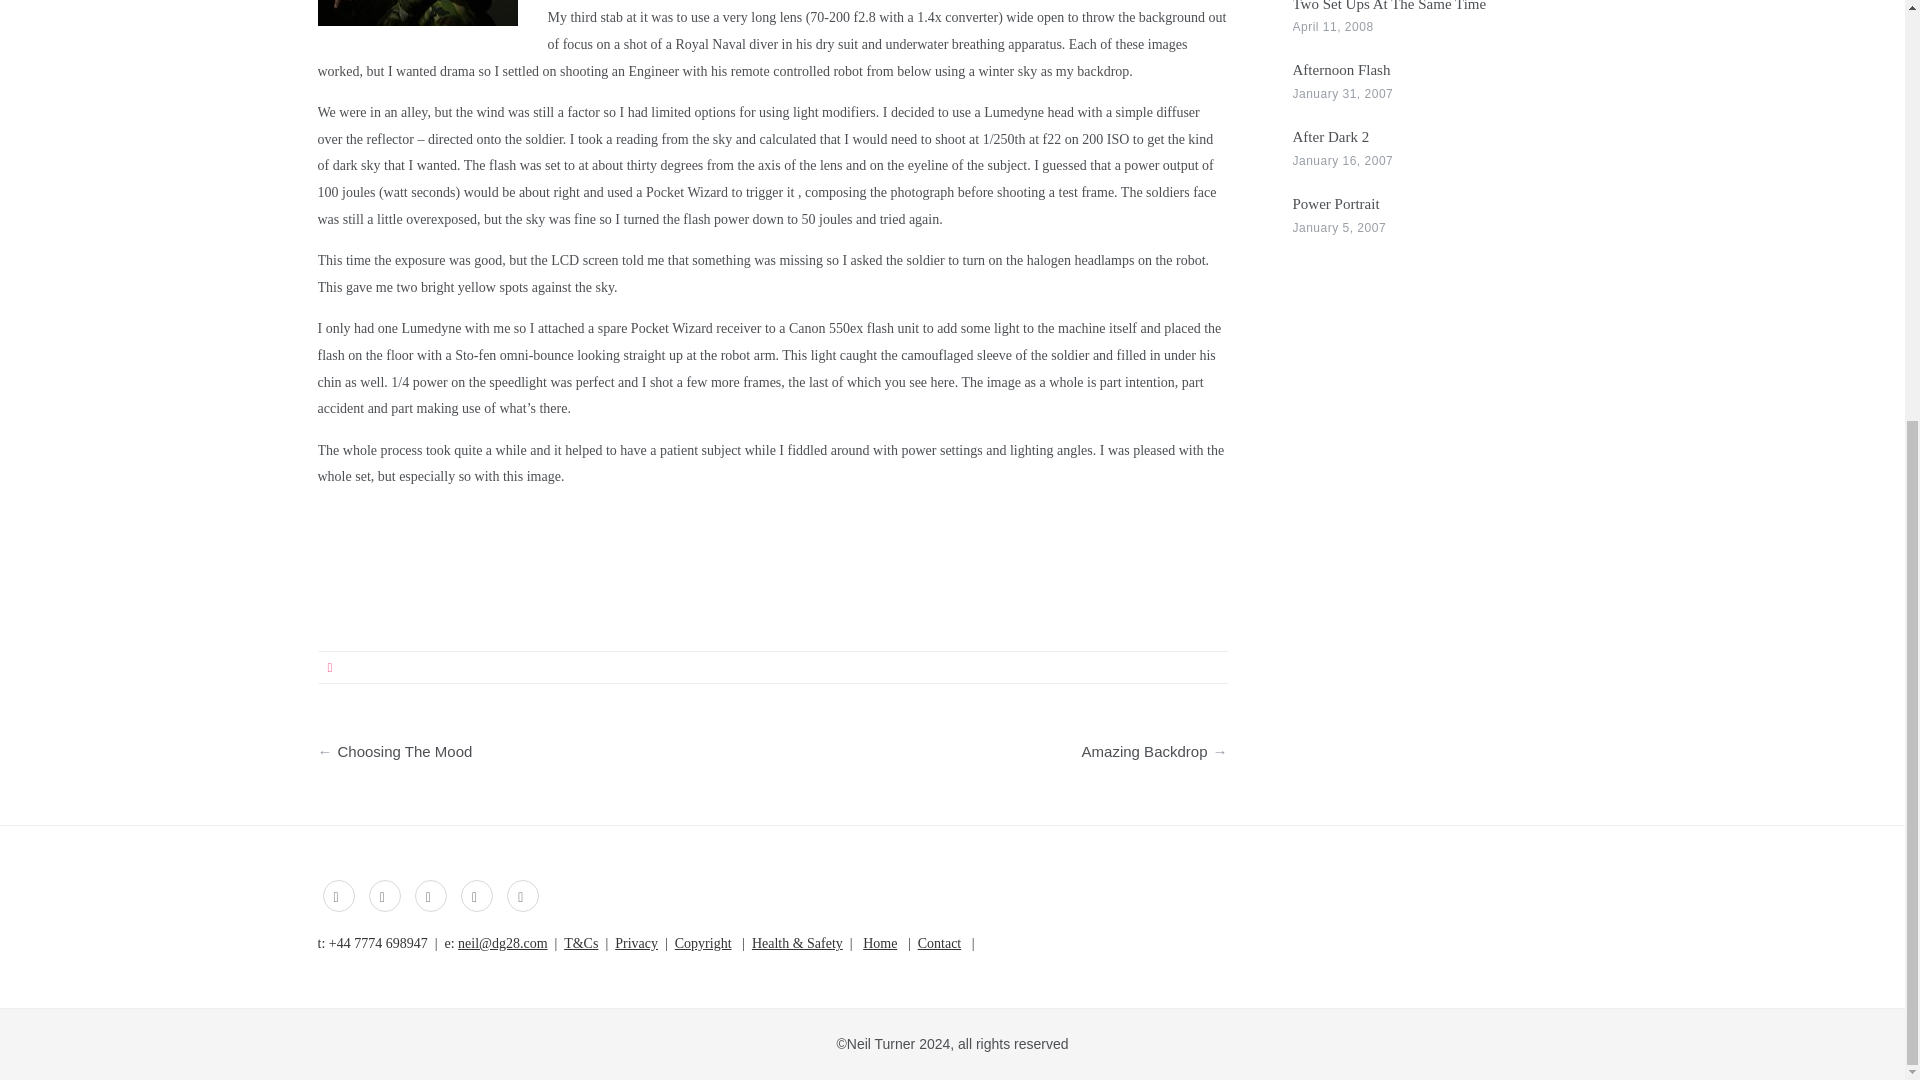  What do you see at coordinates (1335, 203) in the screenshot?
I see `Power Portrait` at bounding box center [1335, 203].